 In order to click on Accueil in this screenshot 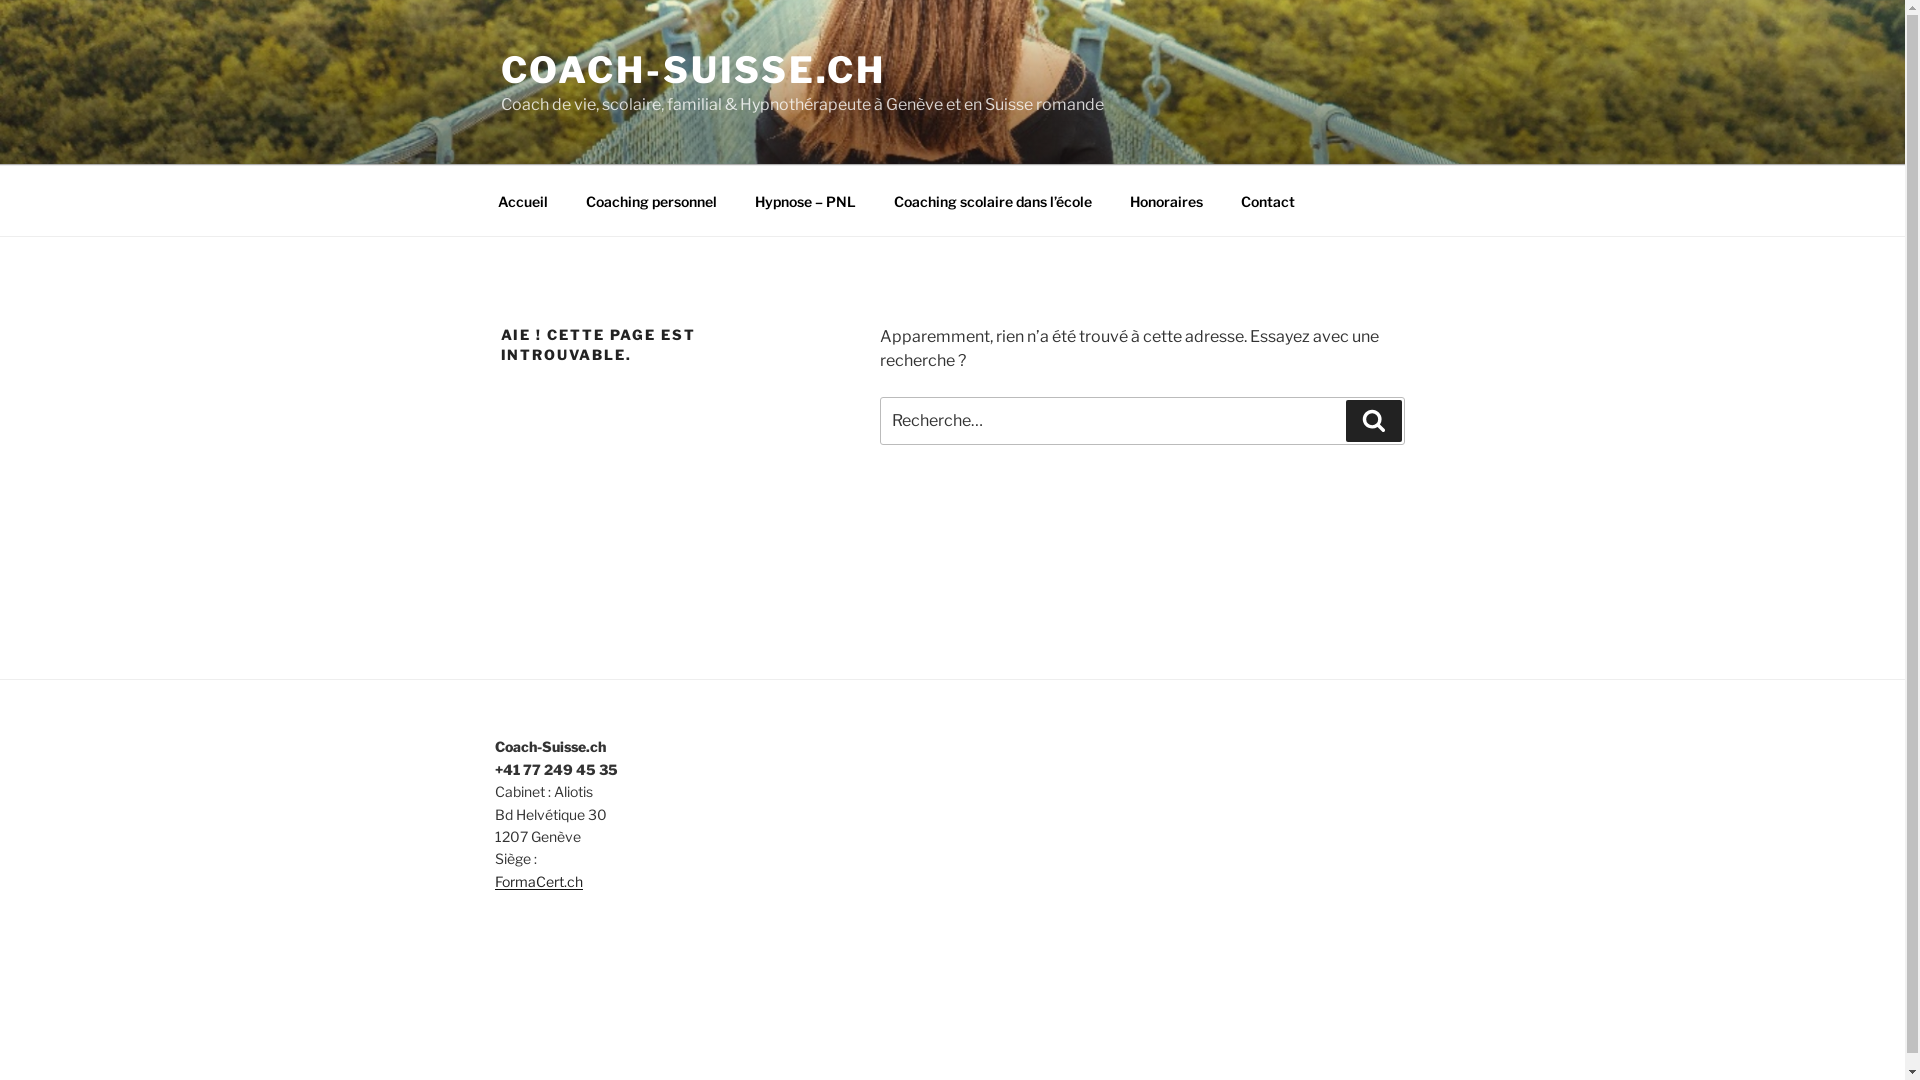, I will do `click(522, 200)`.